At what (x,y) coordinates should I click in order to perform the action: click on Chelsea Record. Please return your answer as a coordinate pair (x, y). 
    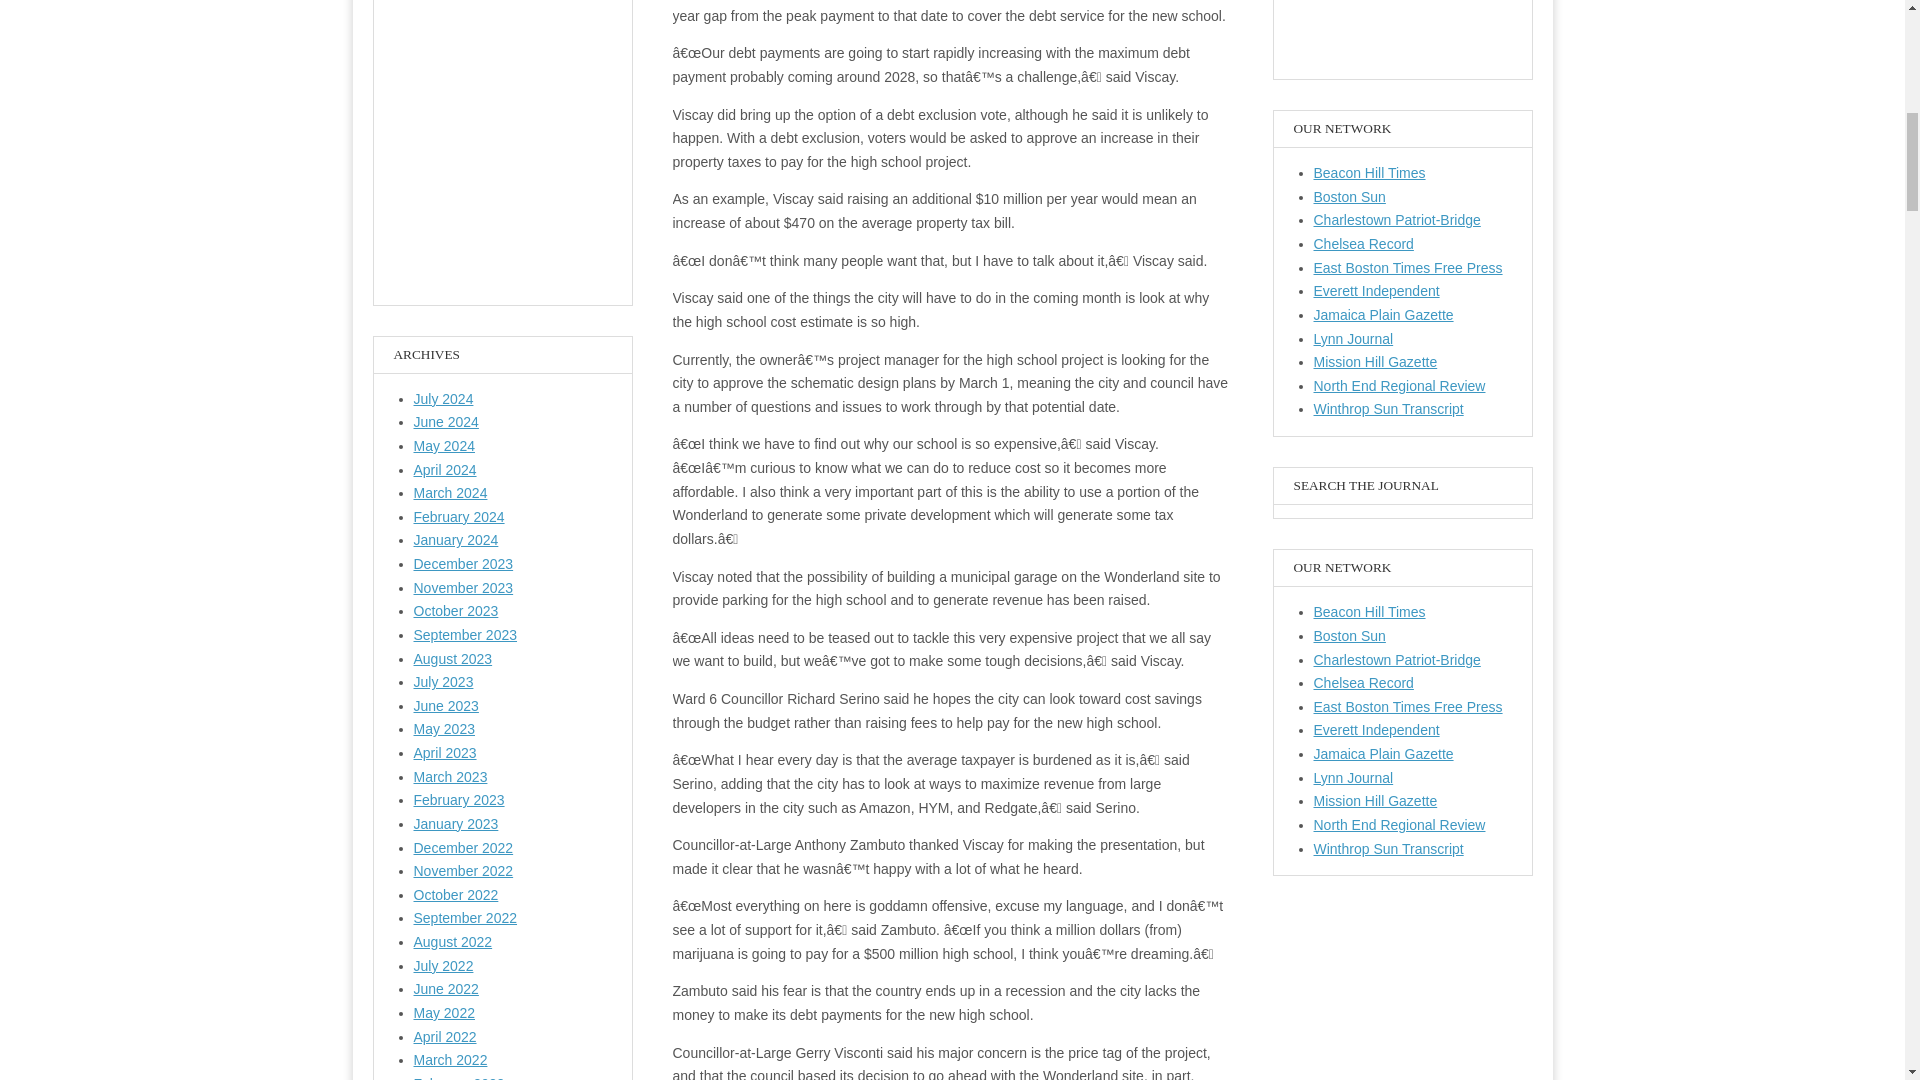
    Looking at the image, I should click on (1363, 244).